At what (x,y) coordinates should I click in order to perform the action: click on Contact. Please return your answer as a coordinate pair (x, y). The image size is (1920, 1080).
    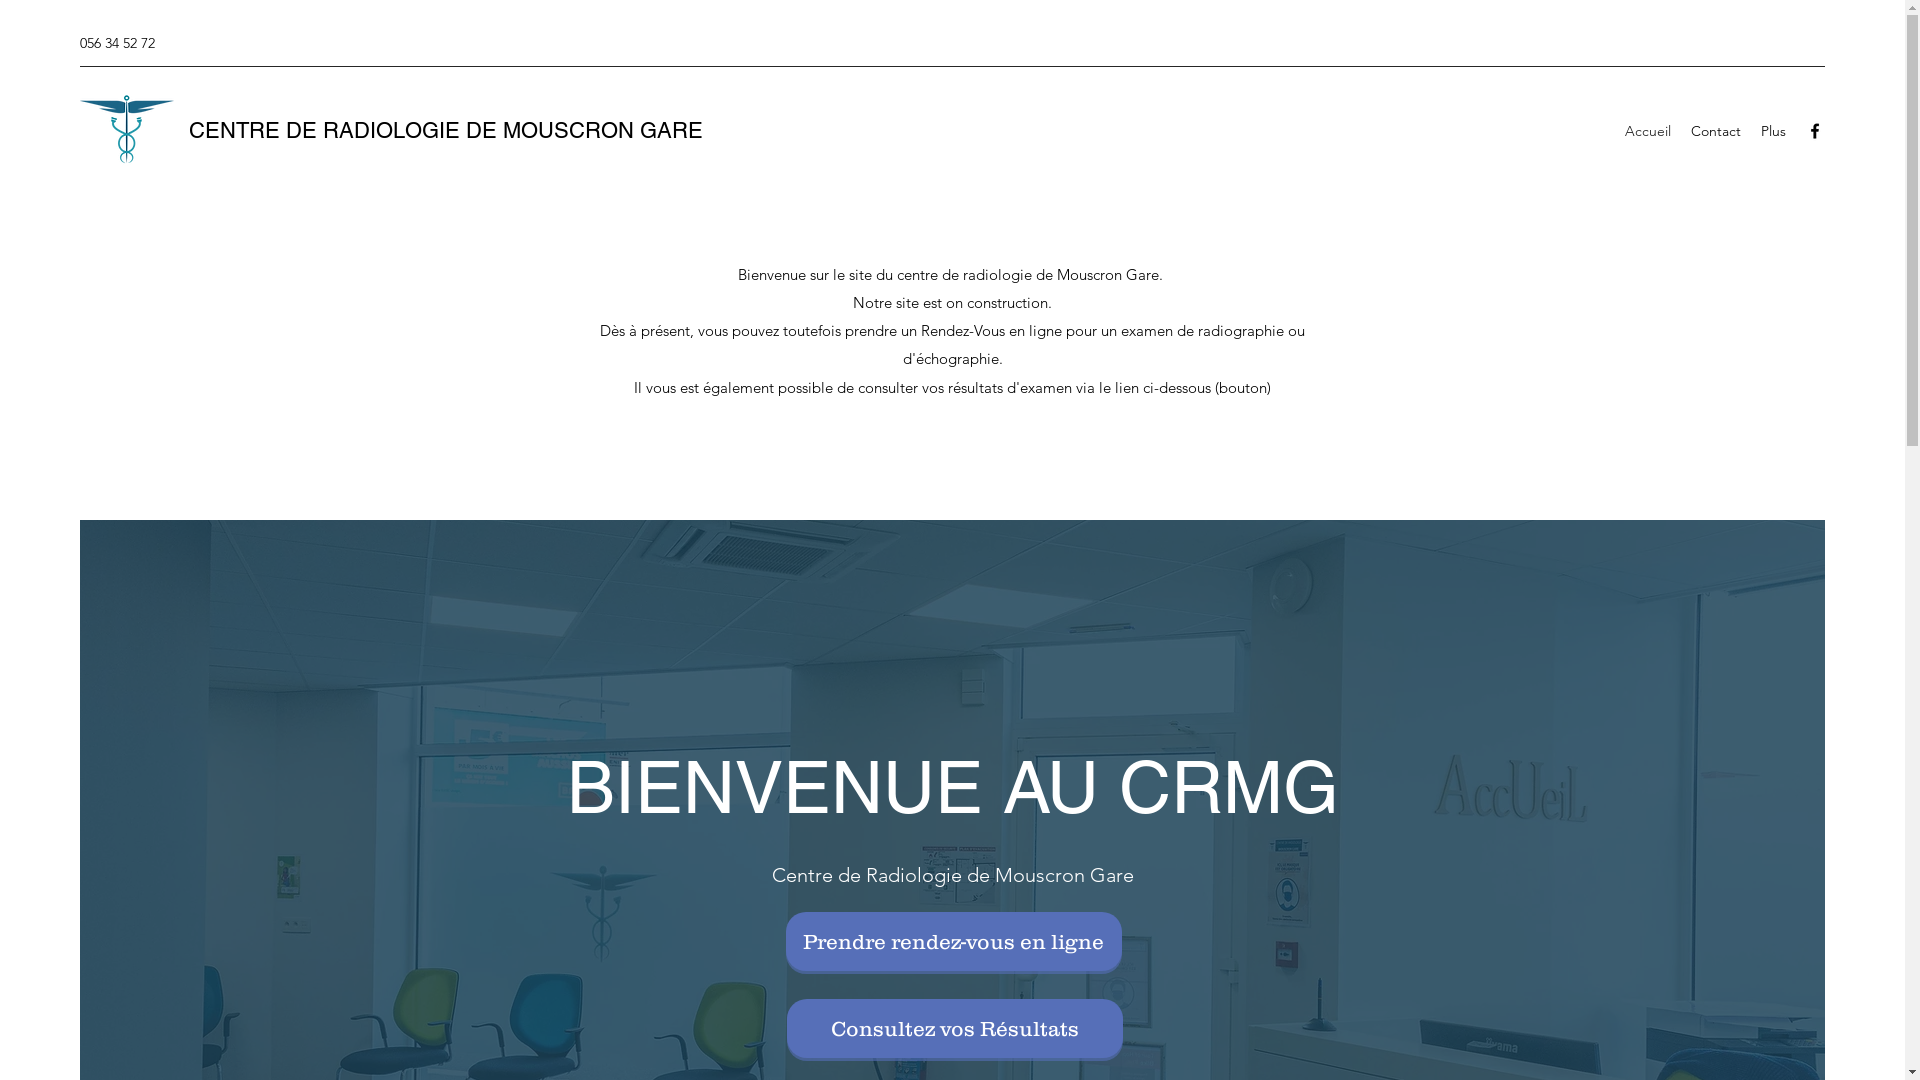
    Looking at the image, I should click on (1716, 131).